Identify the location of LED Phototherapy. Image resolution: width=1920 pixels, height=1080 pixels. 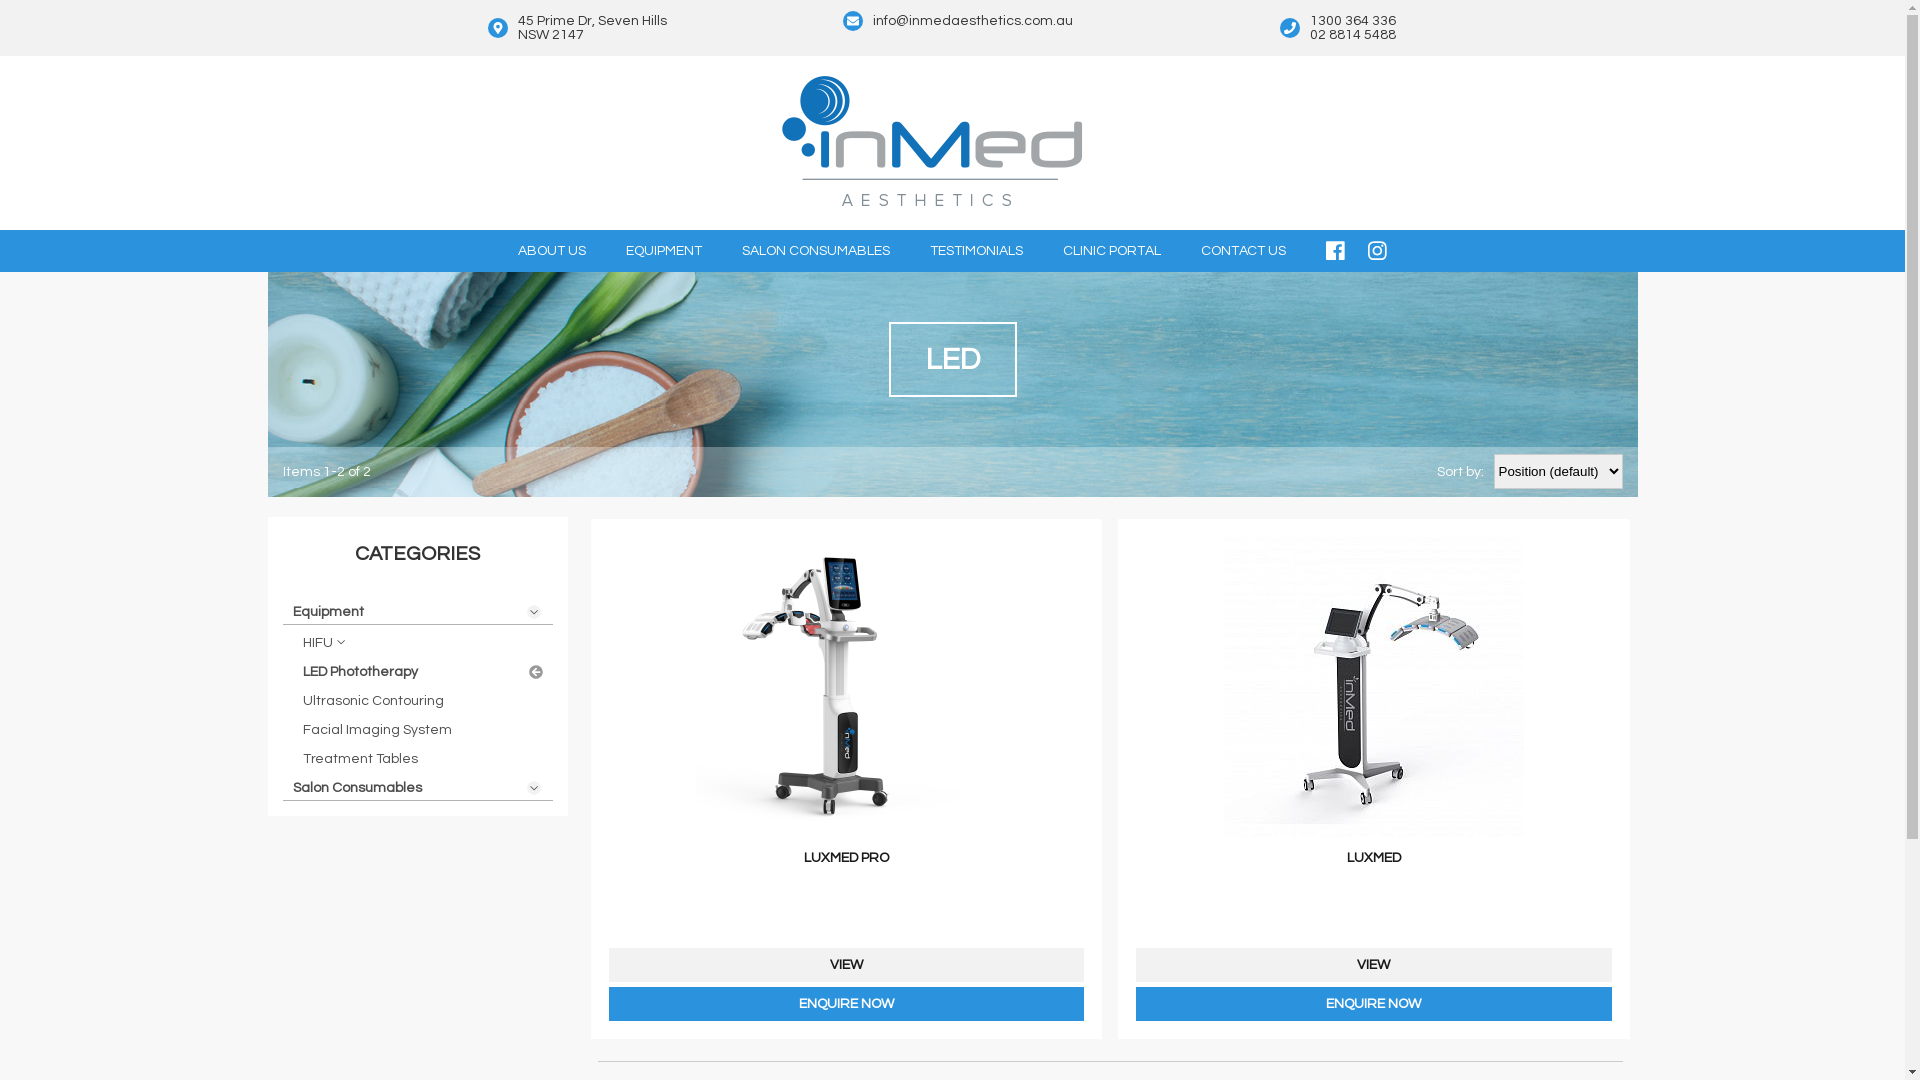
(422, 670).